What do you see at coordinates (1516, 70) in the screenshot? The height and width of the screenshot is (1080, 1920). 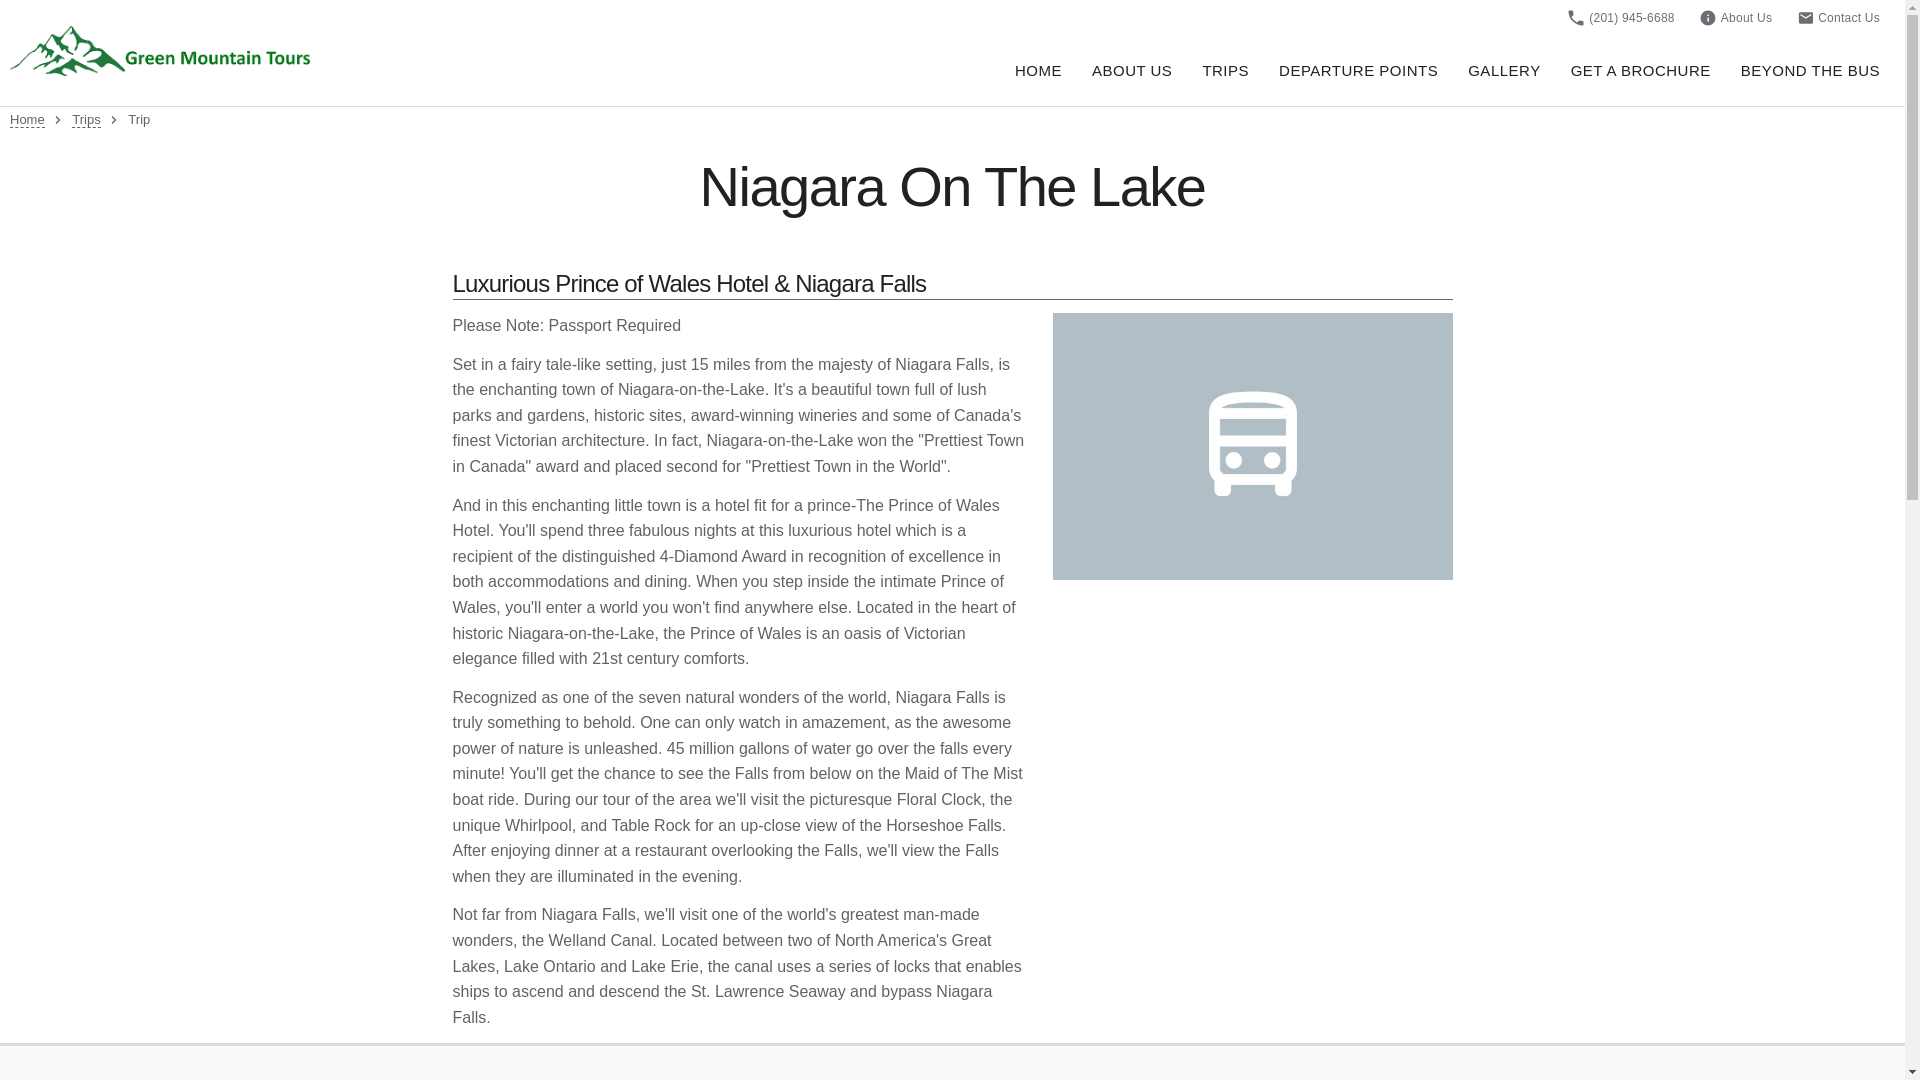 I see `GALLERY` at bounding box center [1516, 70].